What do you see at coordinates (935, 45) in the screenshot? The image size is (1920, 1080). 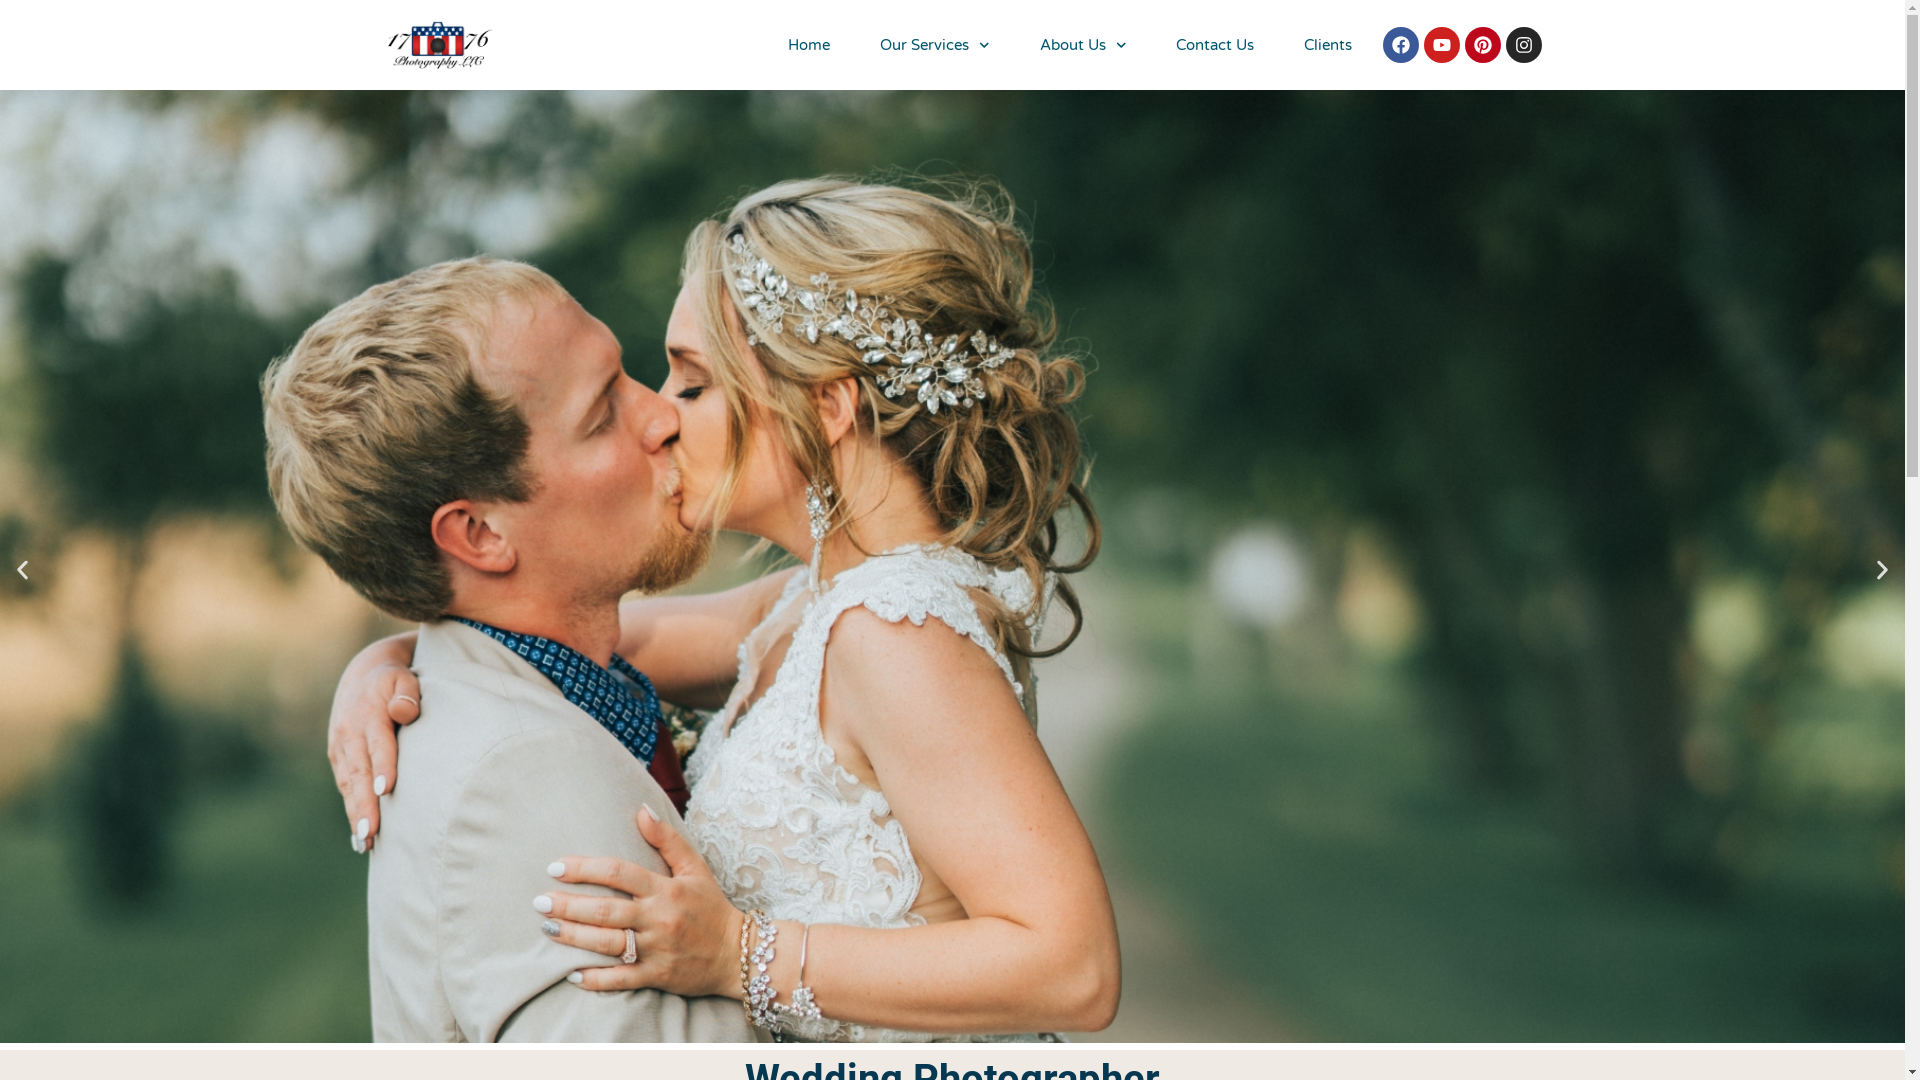 I see `Our Services` at bounding box center [935, 45].